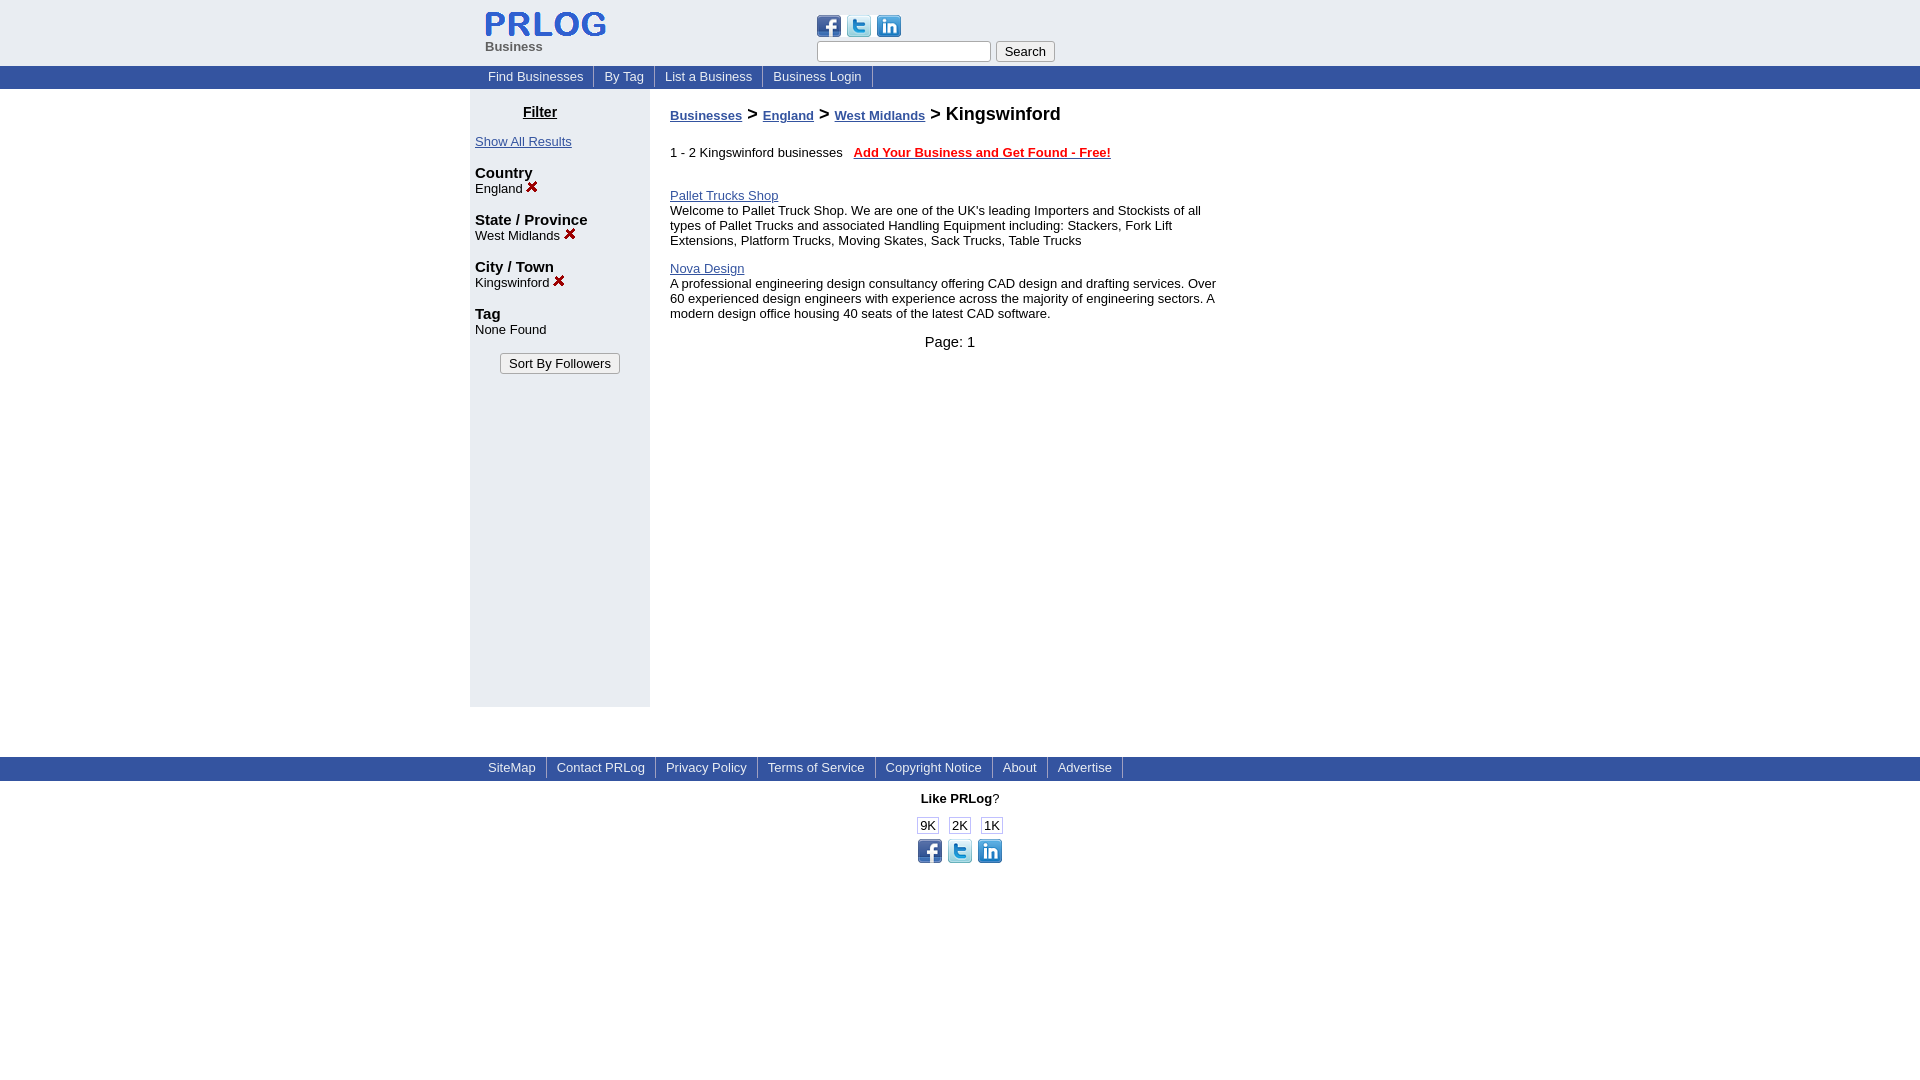 This screenshot has height=1080, width=1920. Describe the element at coordinates (934, 768) in the screenshot. I see `Copyright Notice` at that location.